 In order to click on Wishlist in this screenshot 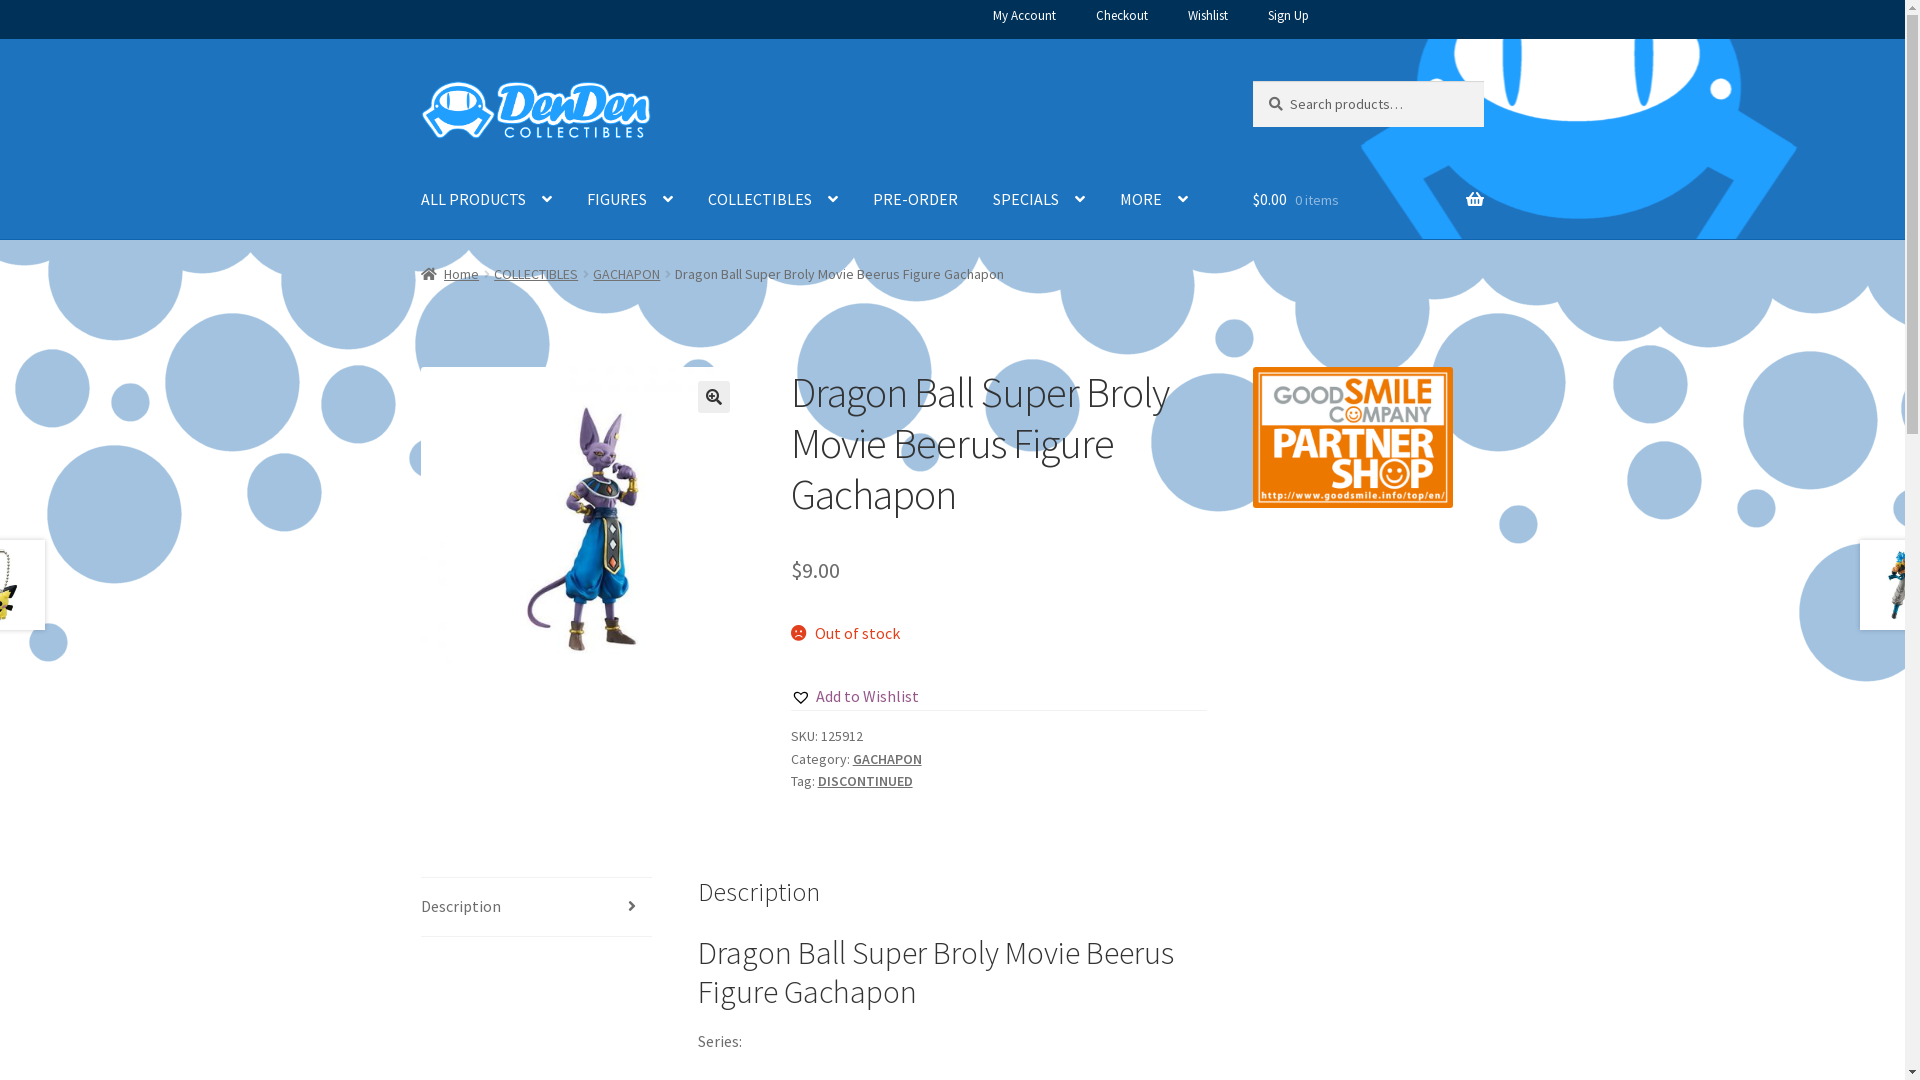, I will do `click(1208, 18)`.